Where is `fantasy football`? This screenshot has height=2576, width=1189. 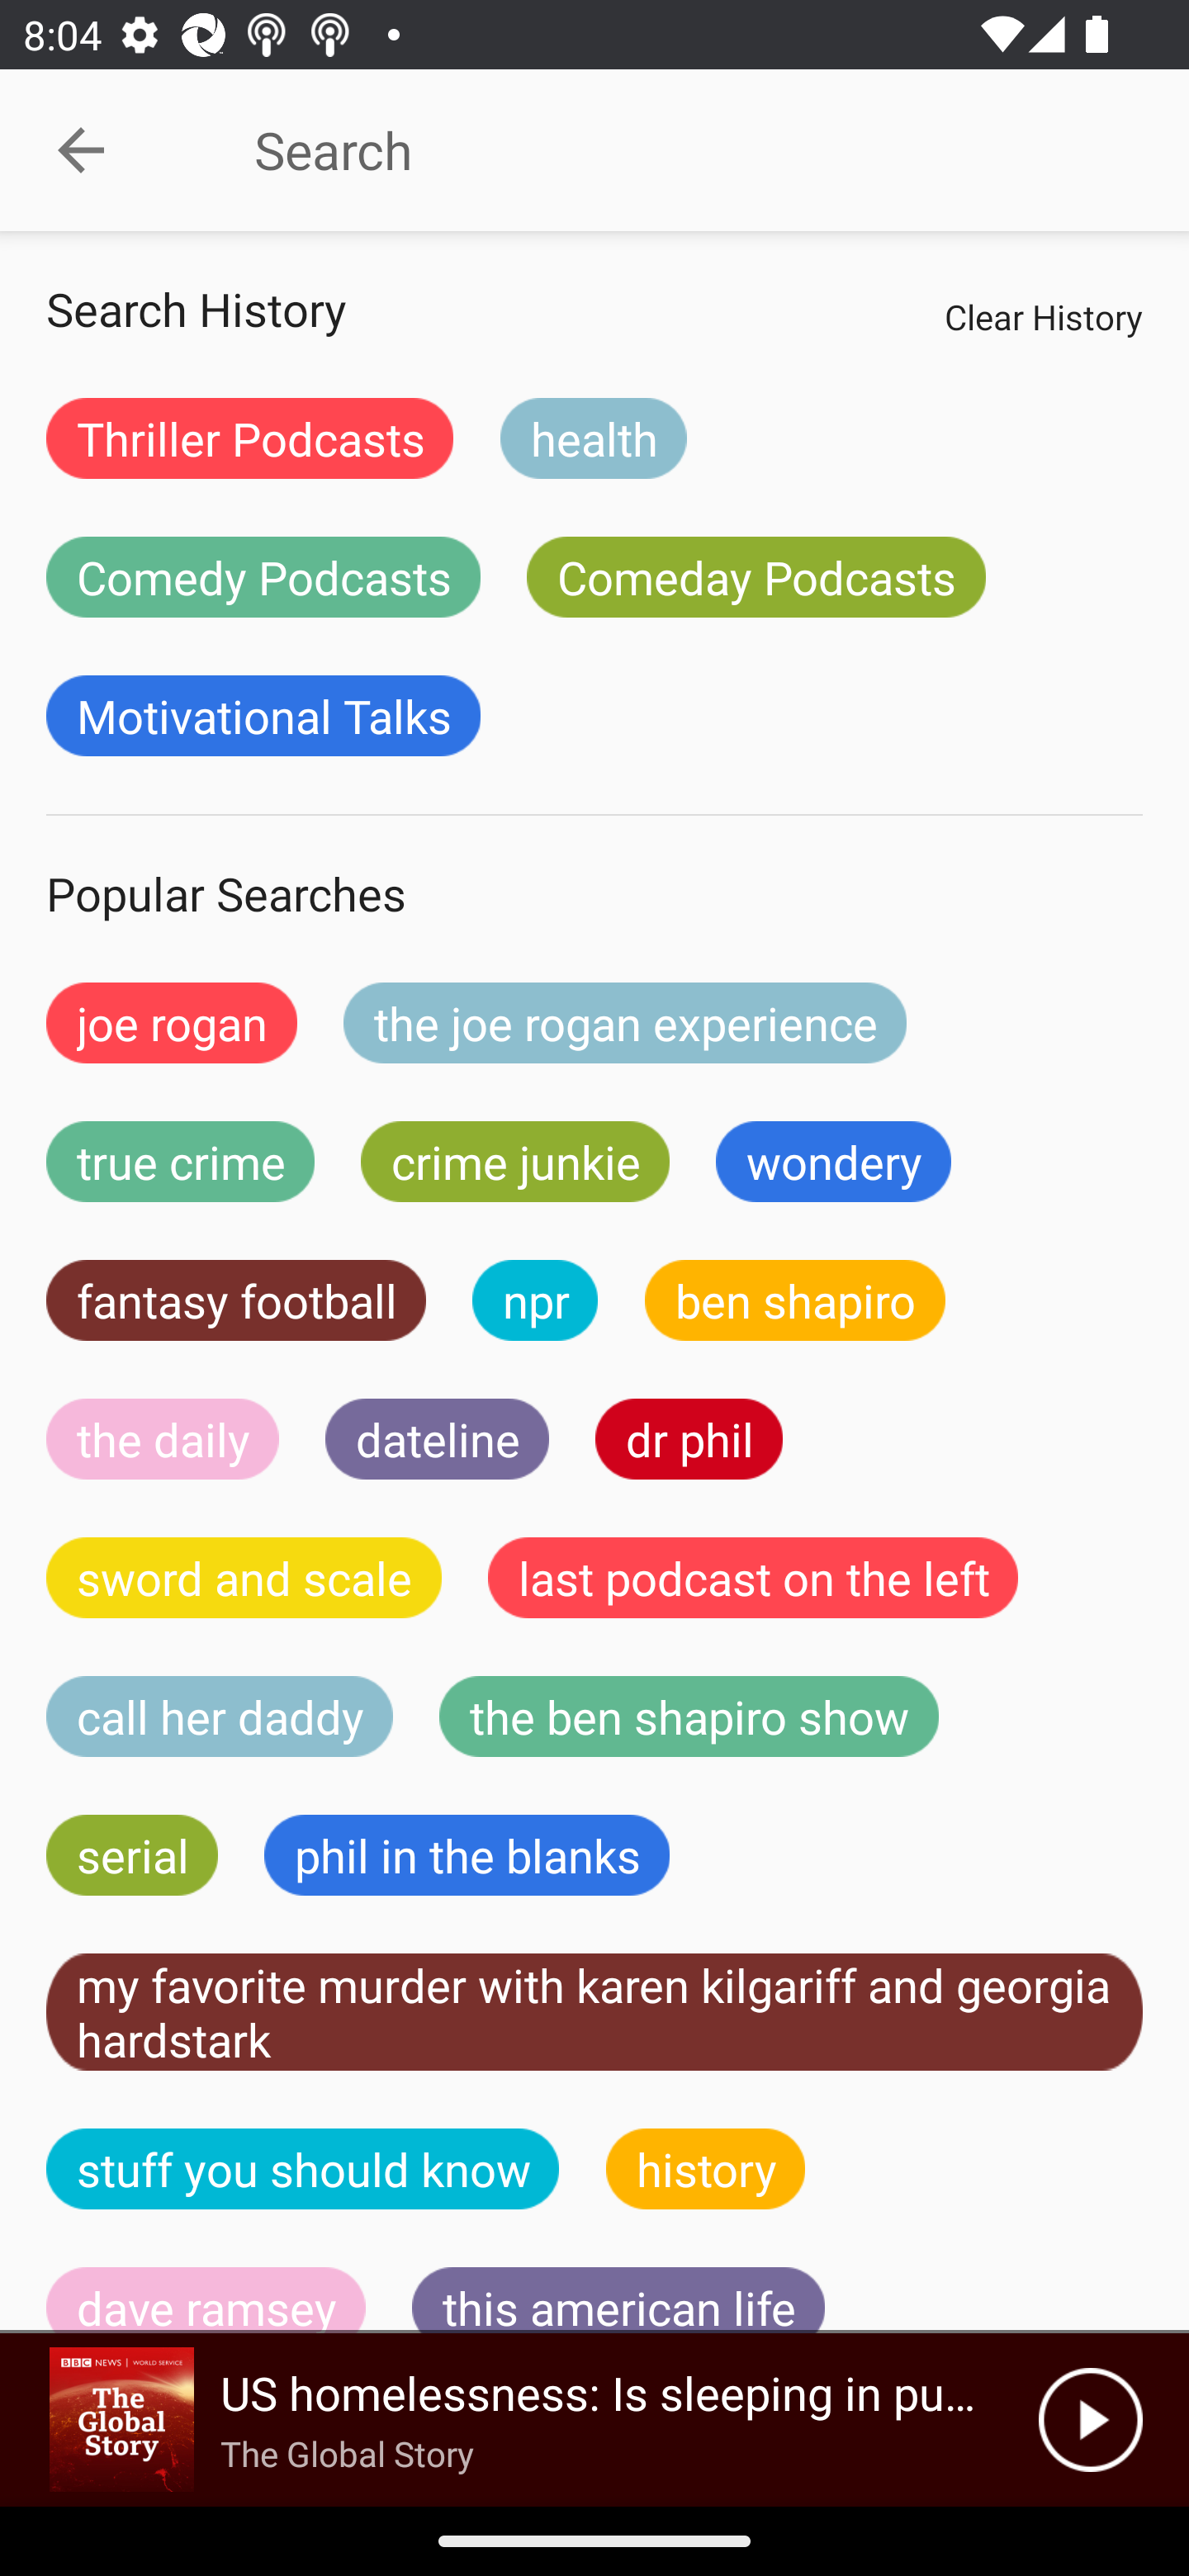 fantasy football is located at coordinates (236, 1300).